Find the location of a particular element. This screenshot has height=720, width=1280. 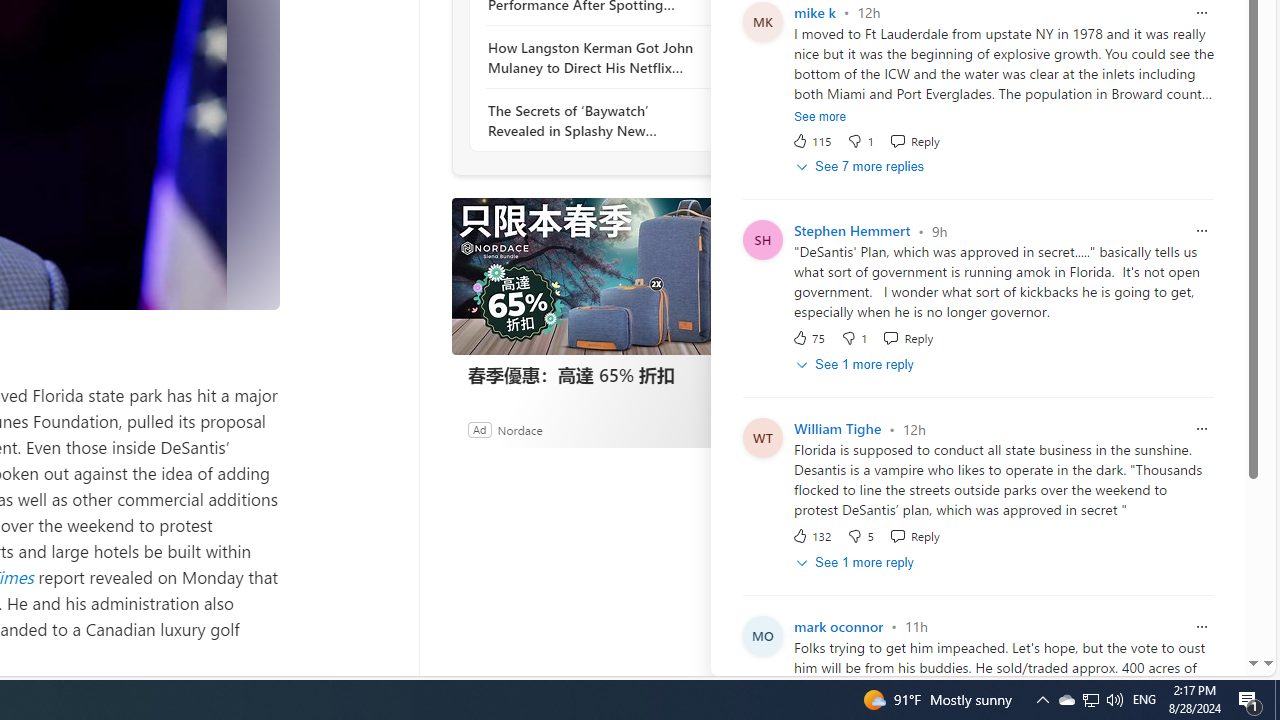

See 1 more reply is located at coordinates (856, 562).